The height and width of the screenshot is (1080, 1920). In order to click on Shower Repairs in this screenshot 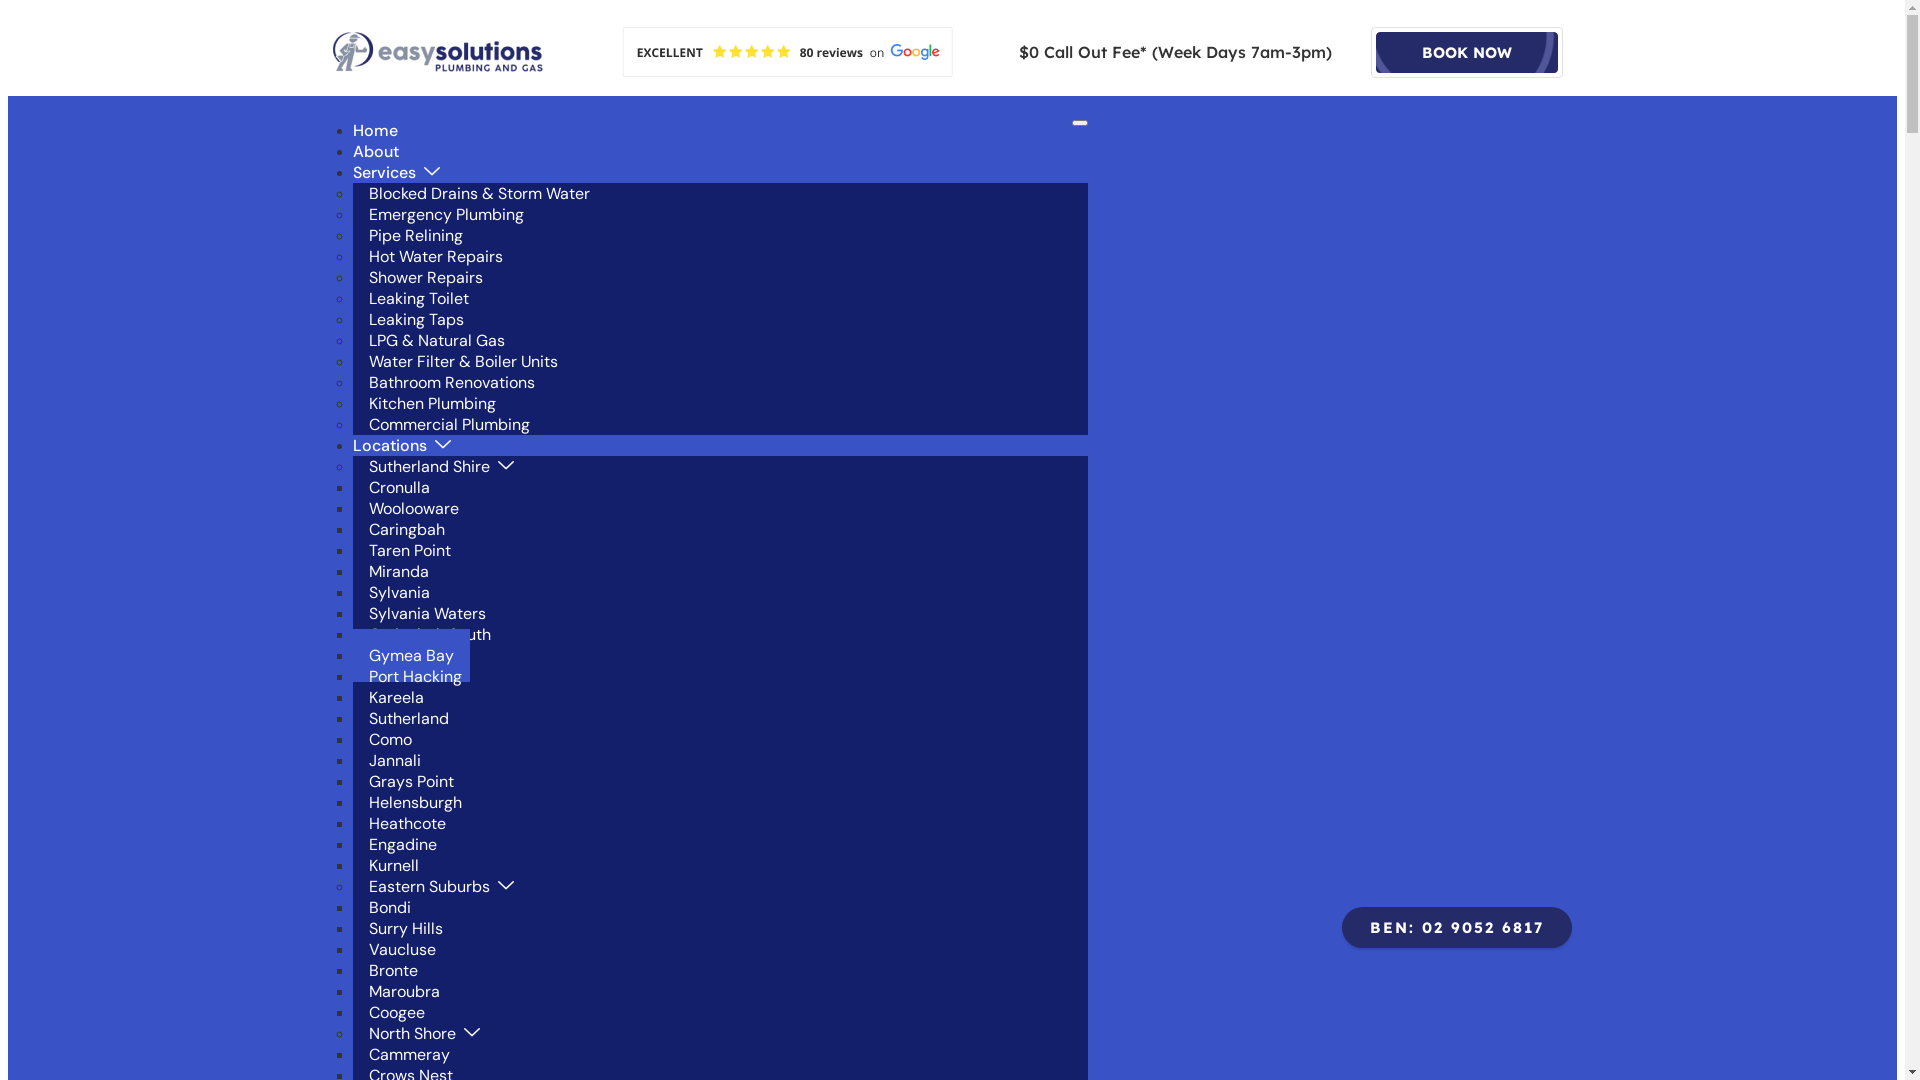, I will do `click(425, 278)`.